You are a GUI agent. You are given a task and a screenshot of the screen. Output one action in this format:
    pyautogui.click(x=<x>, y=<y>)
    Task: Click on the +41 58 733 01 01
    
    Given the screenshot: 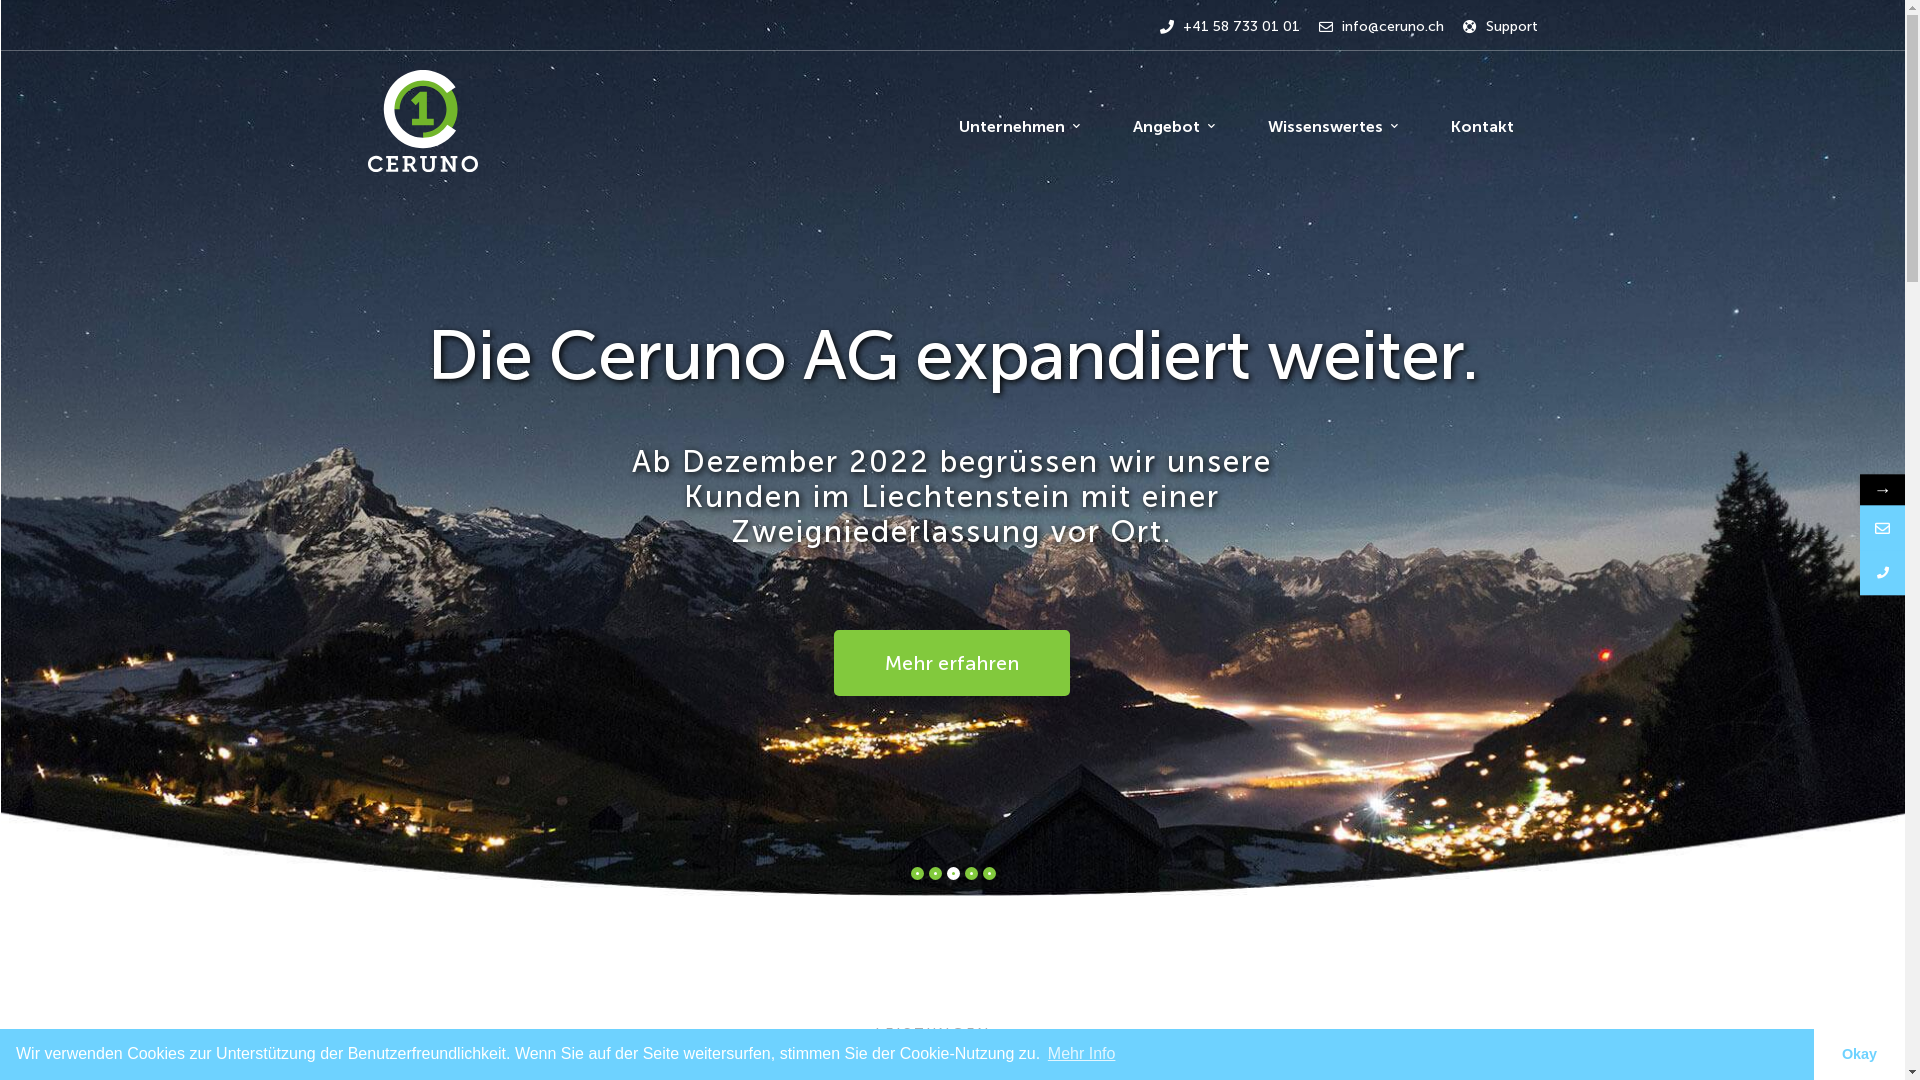 What is the action you would take?
    pyautogui.click(x=1230, y=26)
    